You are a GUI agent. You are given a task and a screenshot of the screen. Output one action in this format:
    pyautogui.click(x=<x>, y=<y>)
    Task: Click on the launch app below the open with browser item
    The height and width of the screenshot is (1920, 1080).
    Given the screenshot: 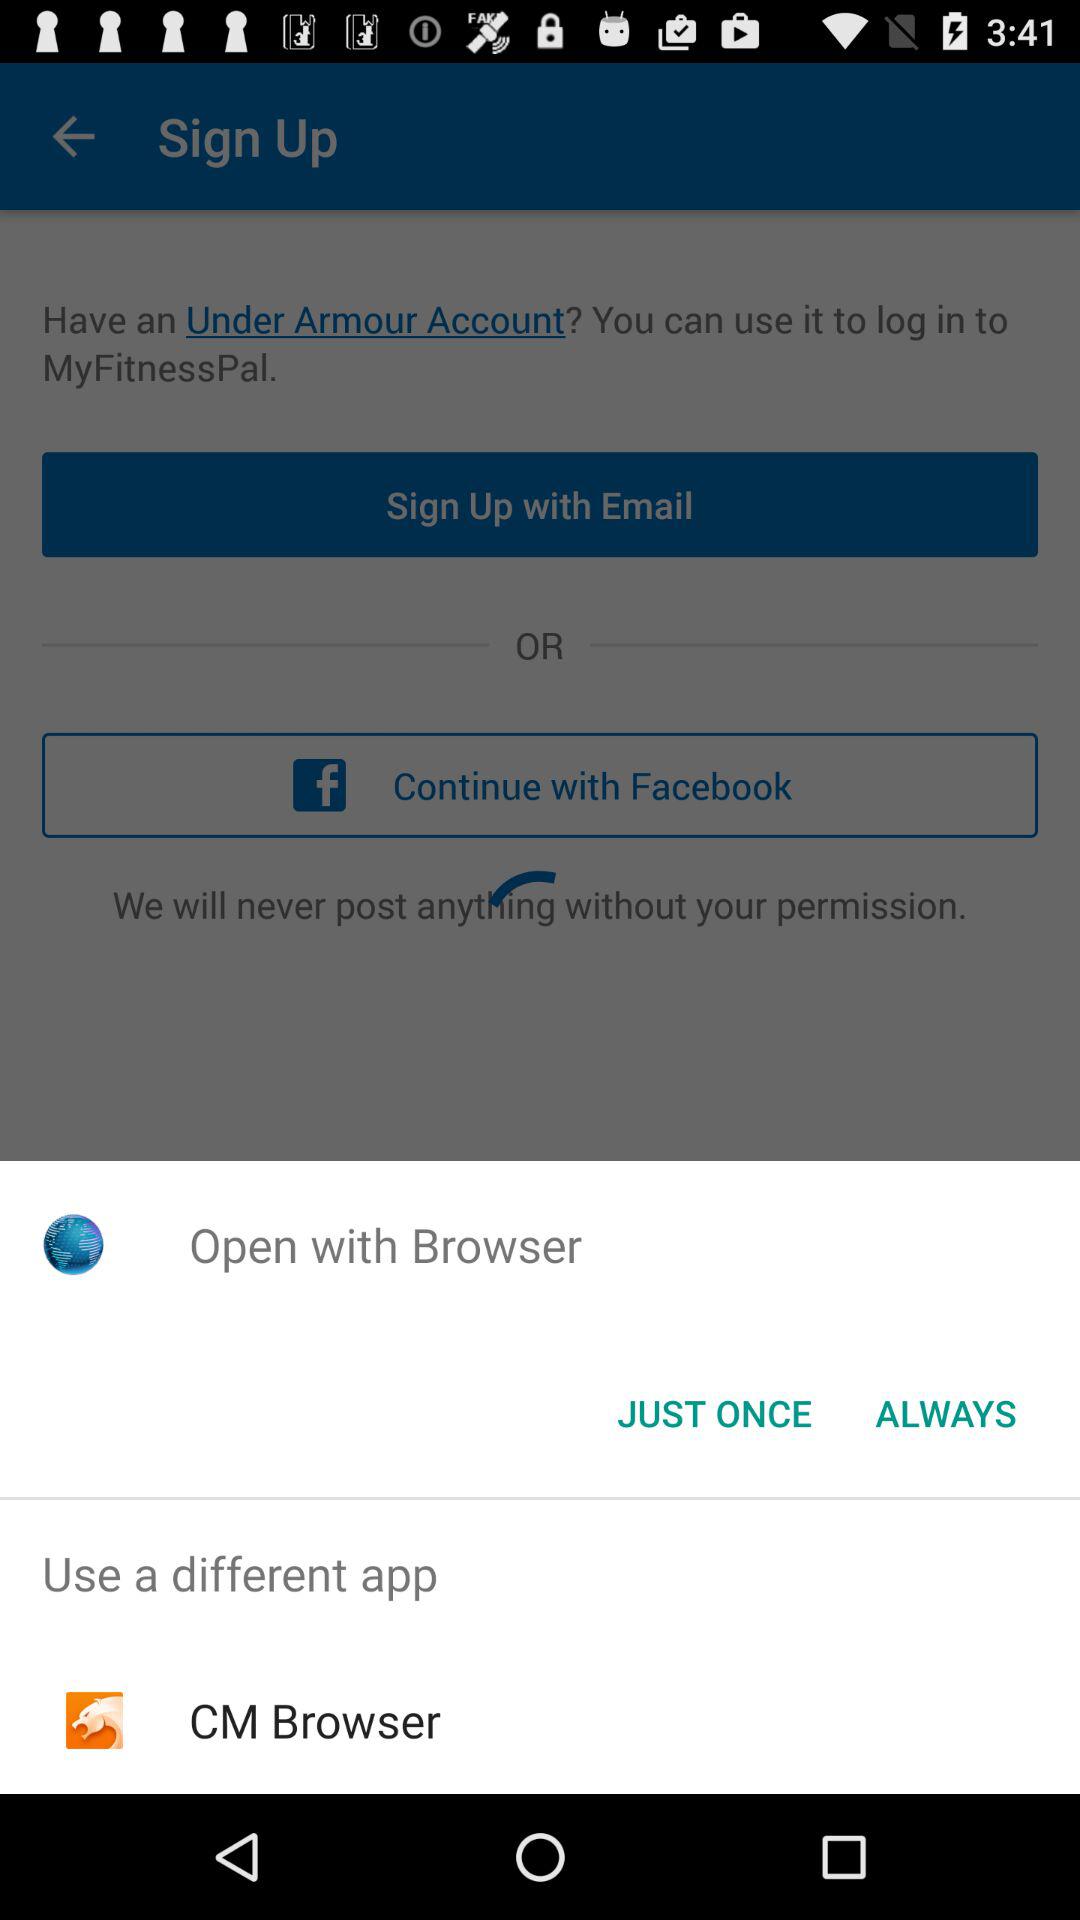 What is the action you would take?
    pyautogui.click(x=946, y=1413)
    